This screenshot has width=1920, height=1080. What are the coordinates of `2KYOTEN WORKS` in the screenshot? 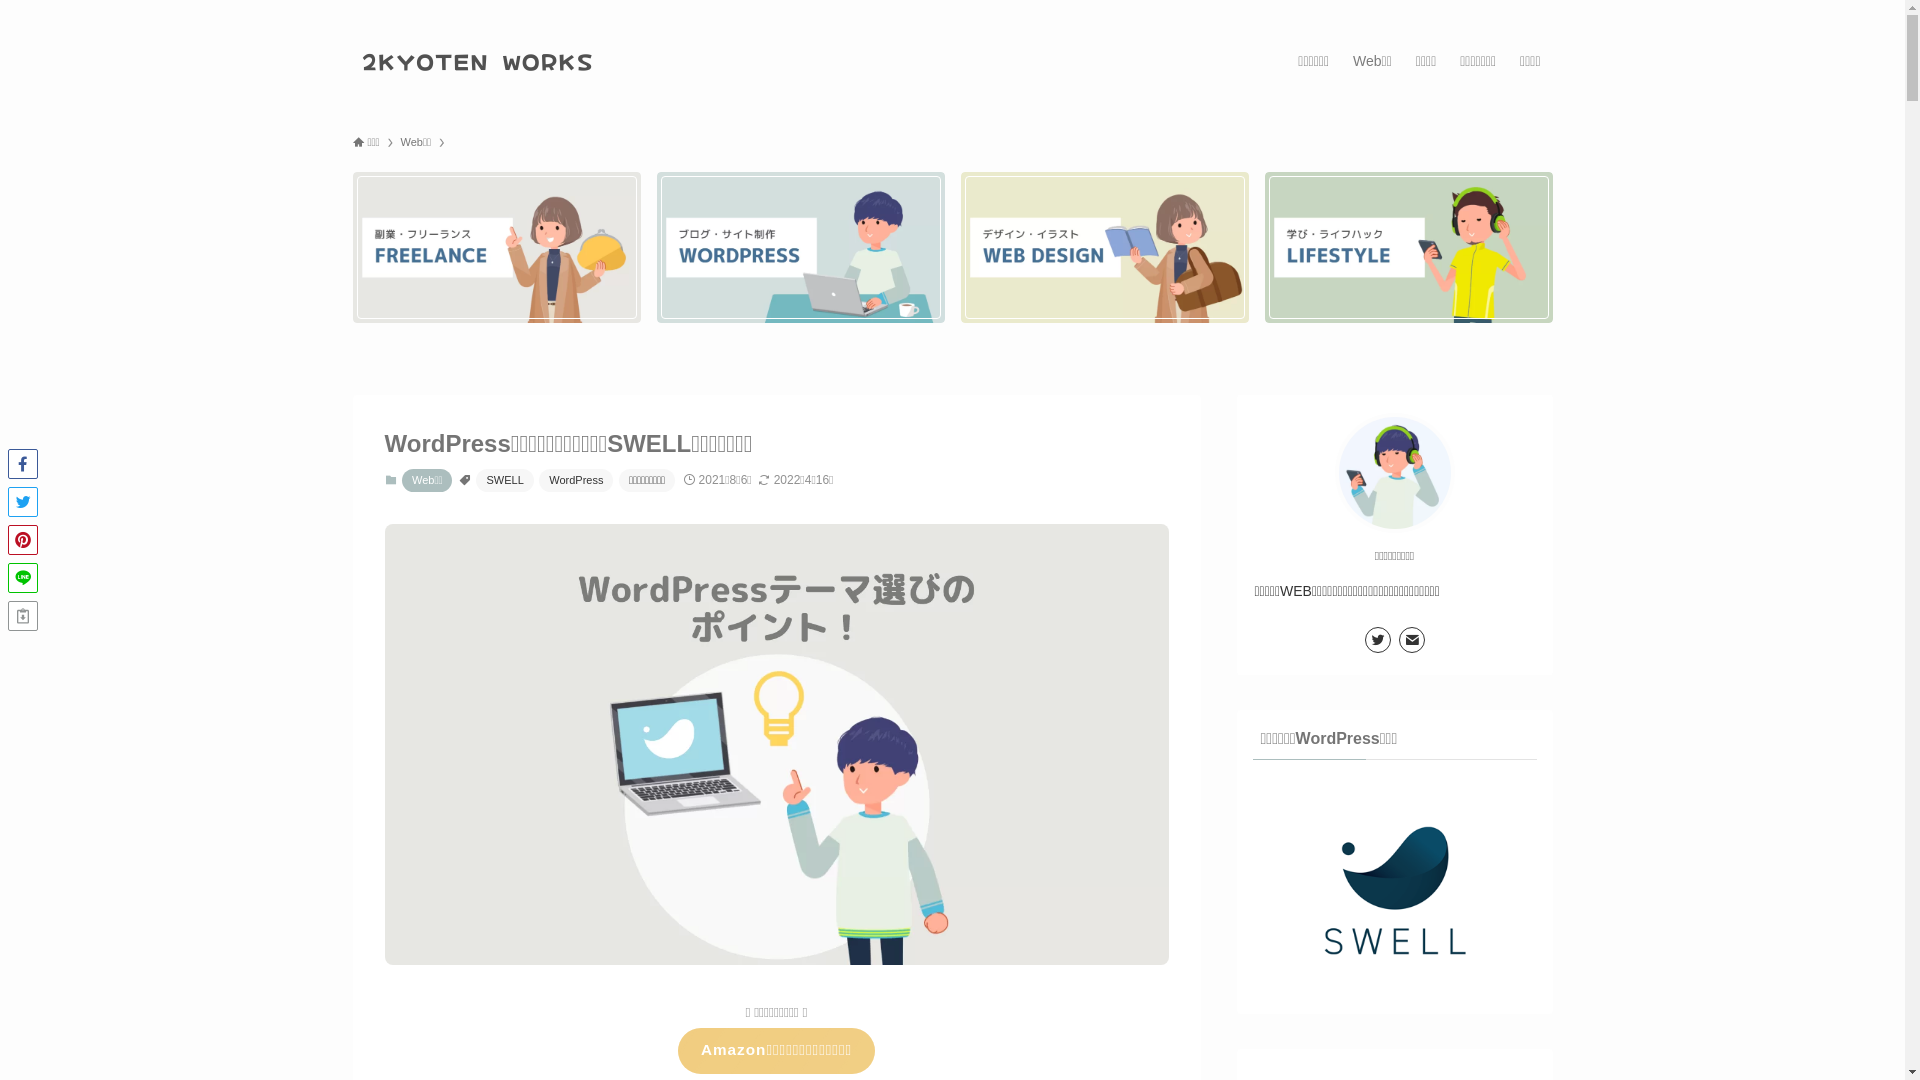 It's located at (477, 61).